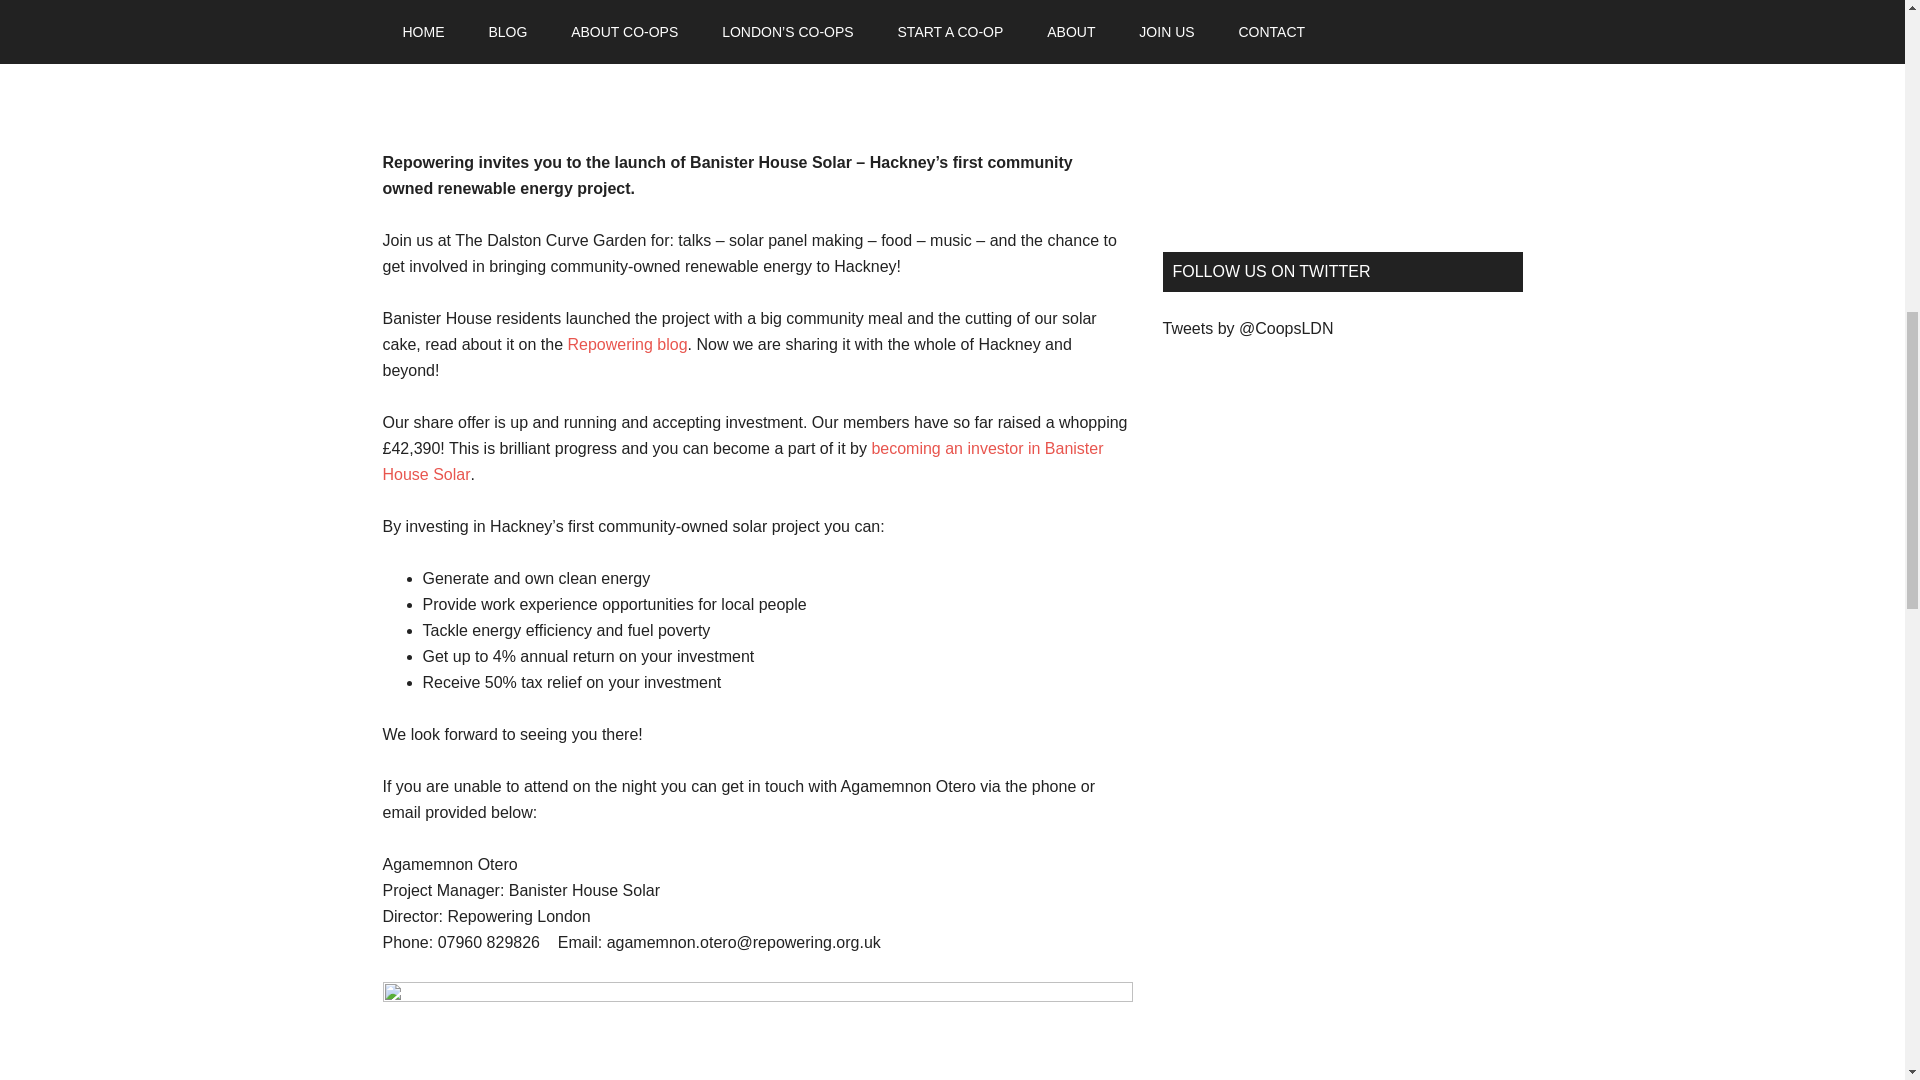 The image size is (1920, 1080). What do you see at coordinates (450, 58) in the screenshot?
I see `Click here to RSVP` at bounding box center [450, 58].